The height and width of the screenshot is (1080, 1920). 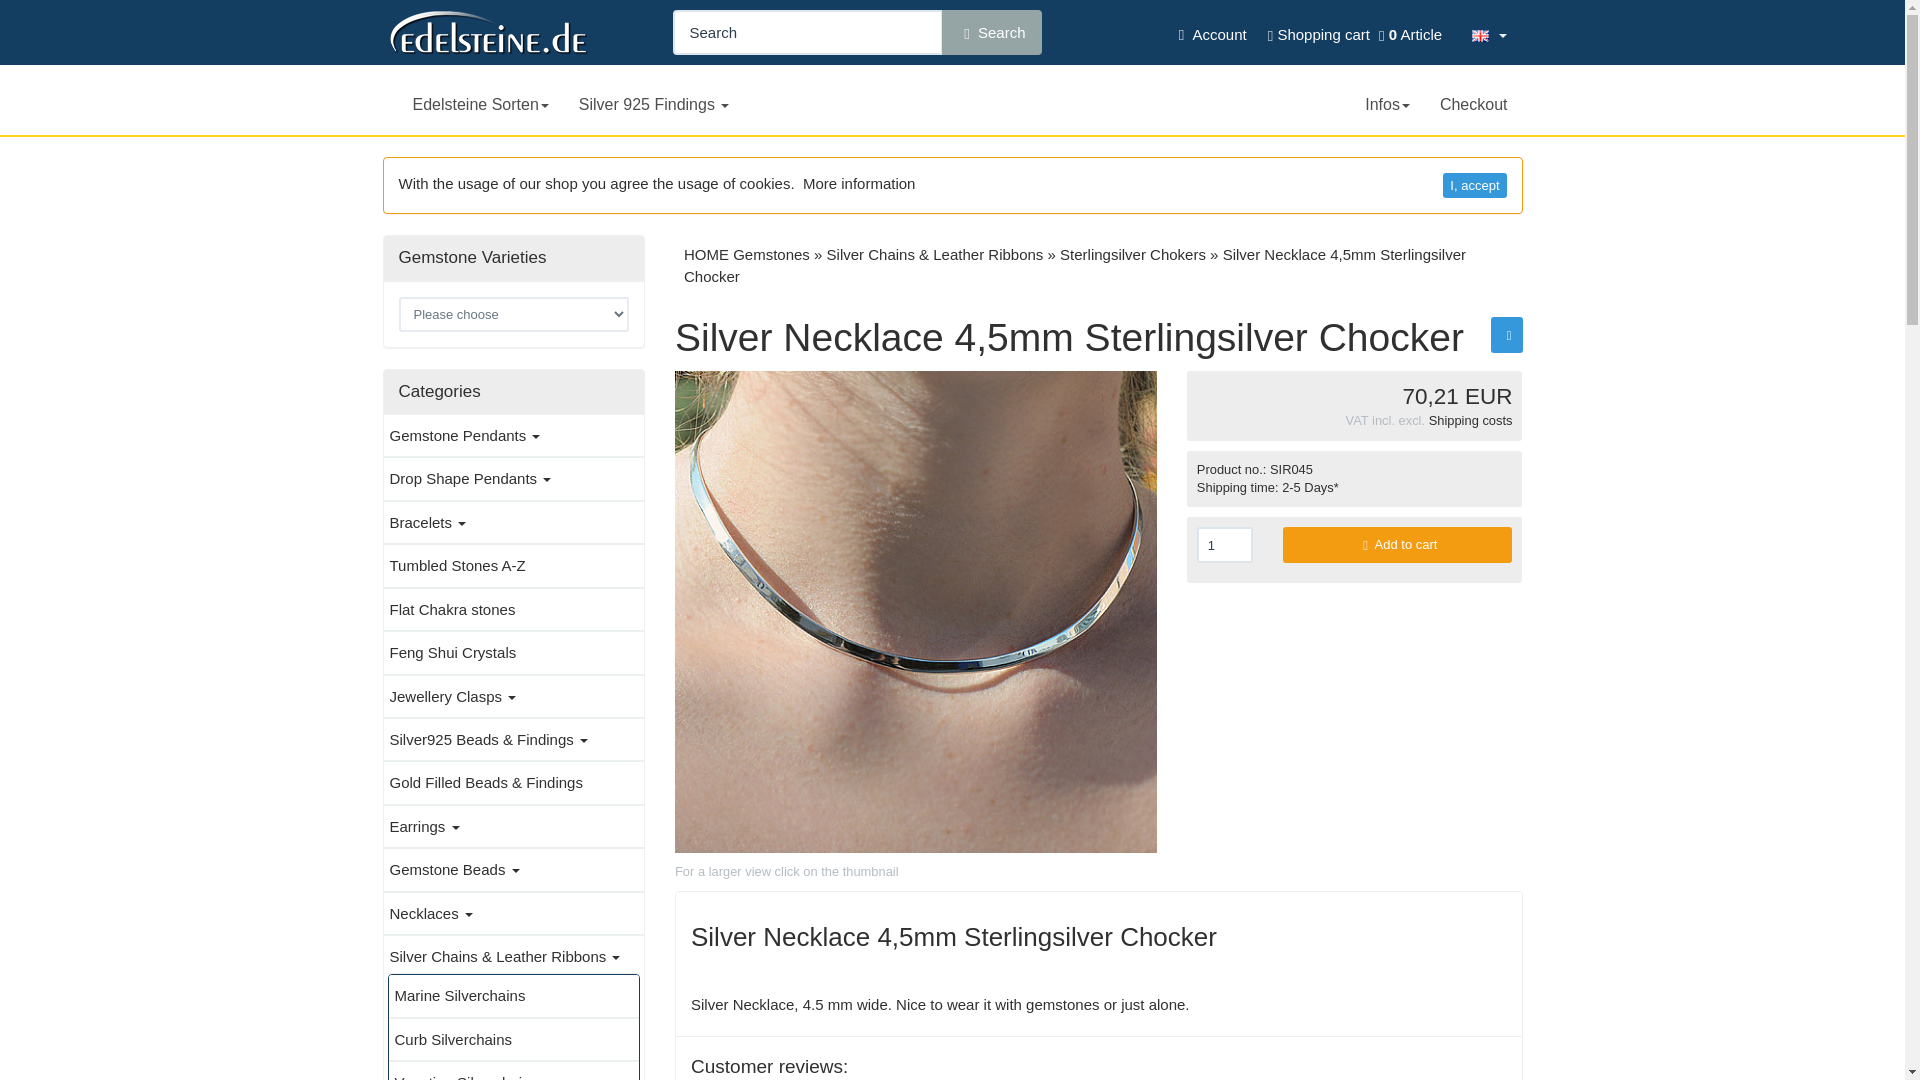 I want to click on Feng Shui Crystals, so click(x=514, y=652).